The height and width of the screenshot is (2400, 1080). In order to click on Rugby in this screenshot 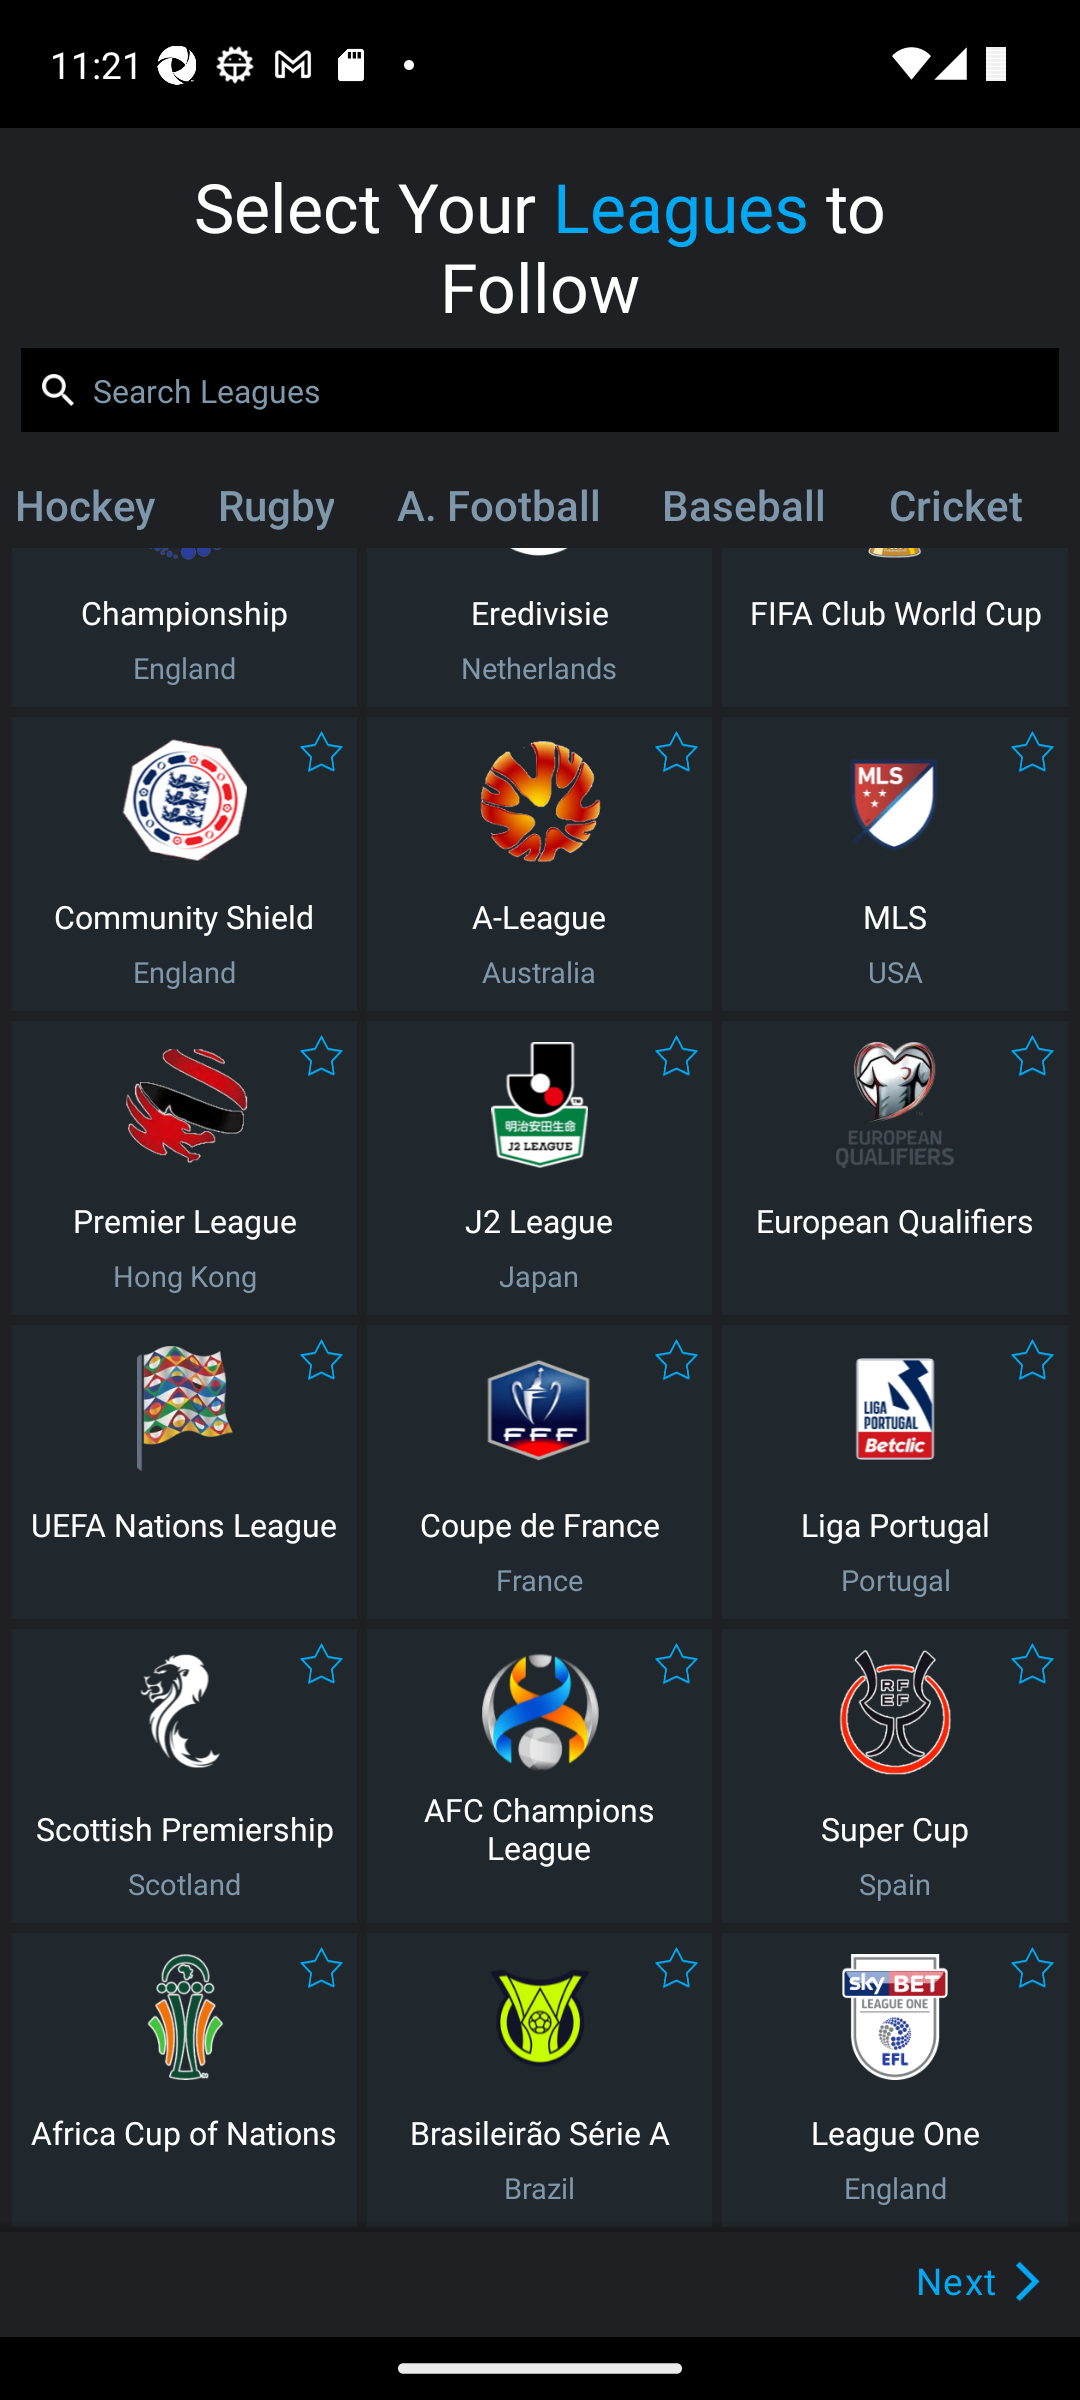, I will do `click(275, 511)`.